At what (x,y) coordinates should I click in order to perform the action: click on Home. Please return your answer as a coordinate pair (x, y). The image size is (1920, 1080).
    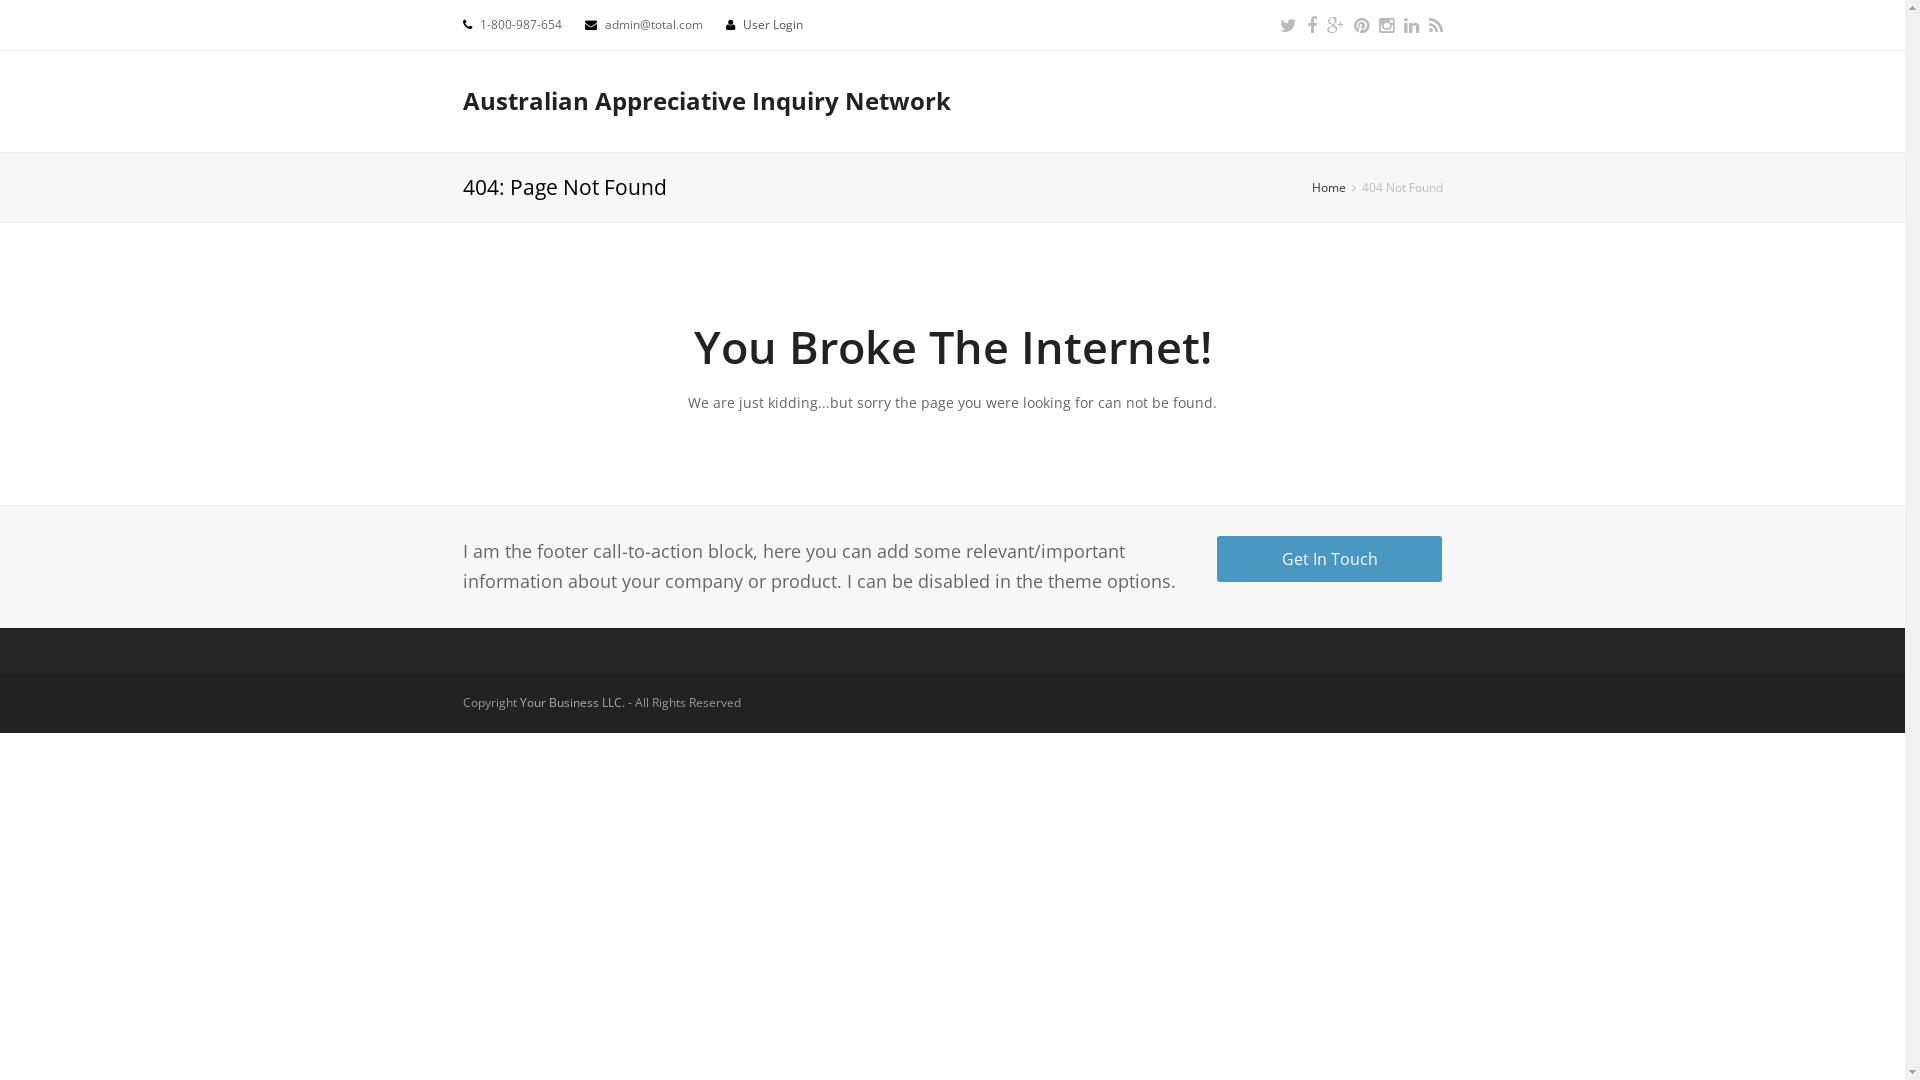
    Looking at the image, I should click on (1329, 187).